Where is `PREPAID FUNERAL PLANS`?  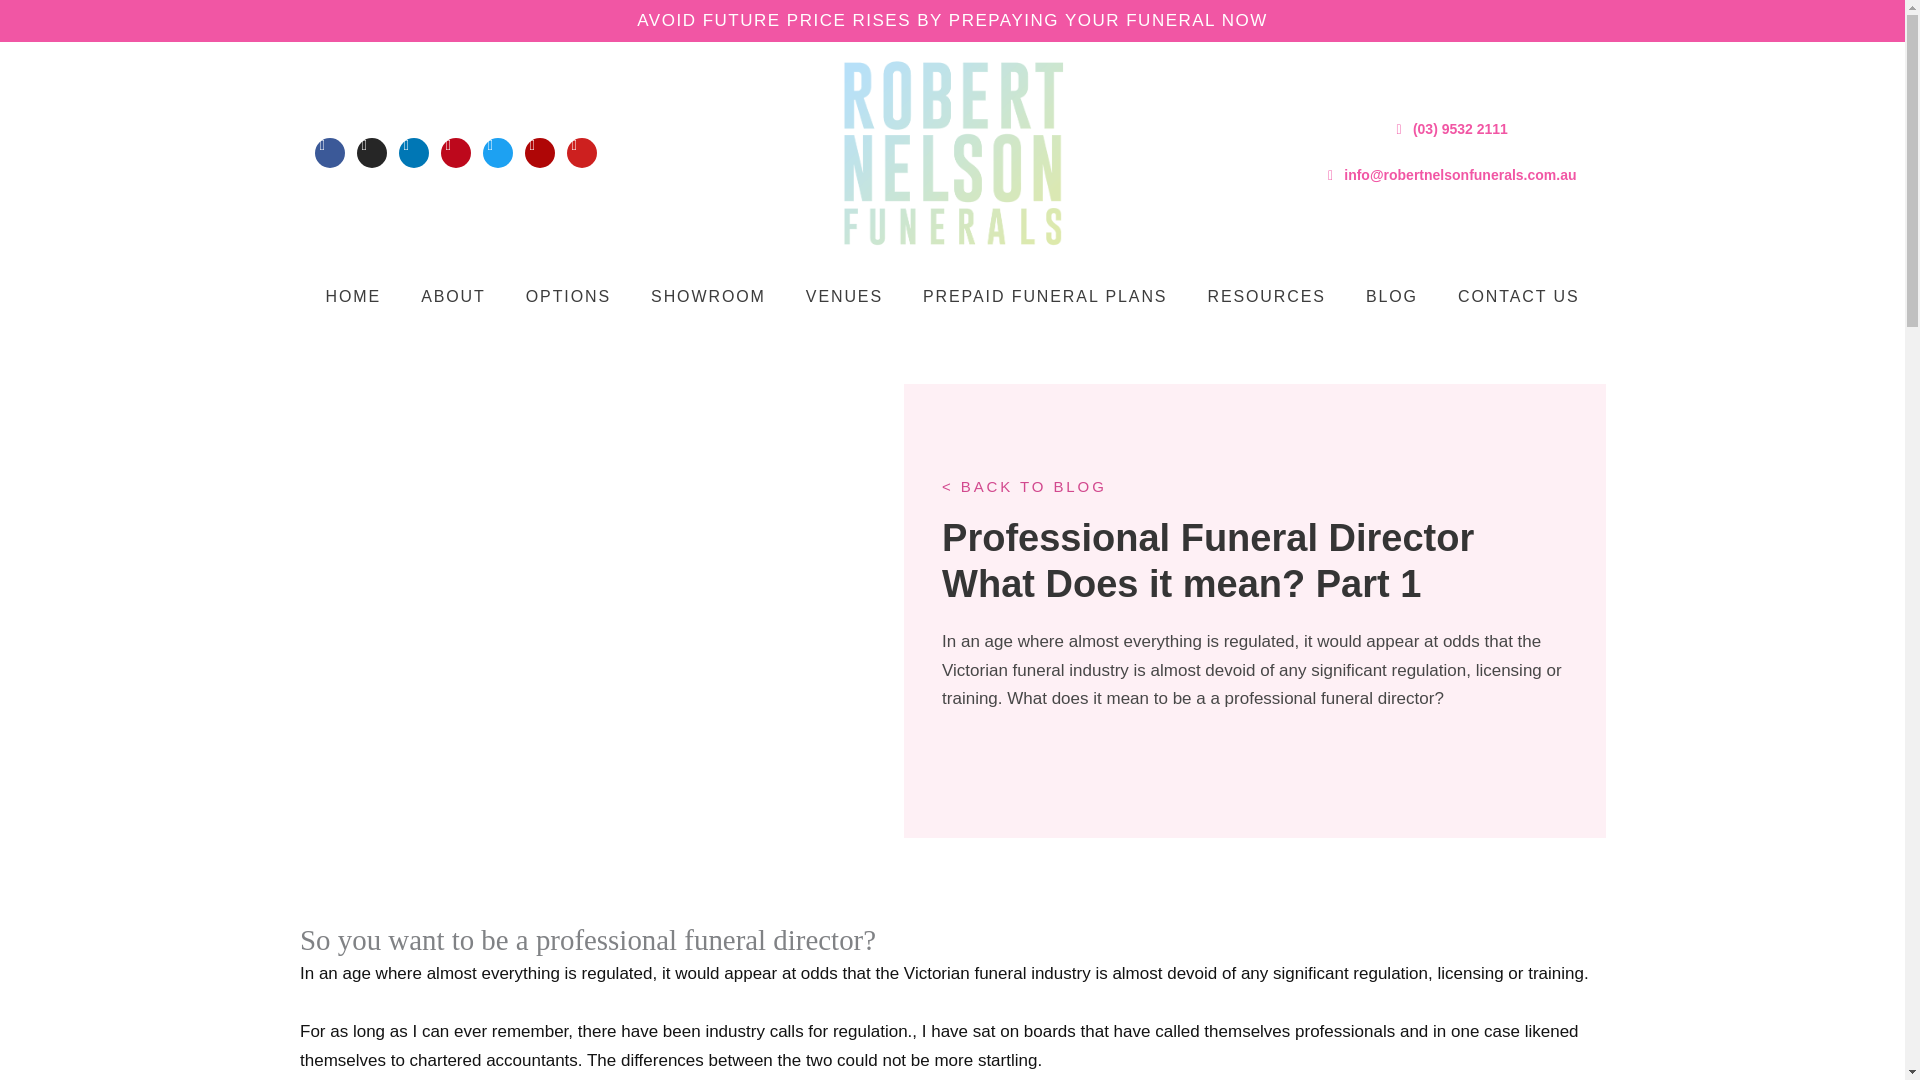 PREPAID FUNERAL PLANS is located at coordinates (1044, 296).